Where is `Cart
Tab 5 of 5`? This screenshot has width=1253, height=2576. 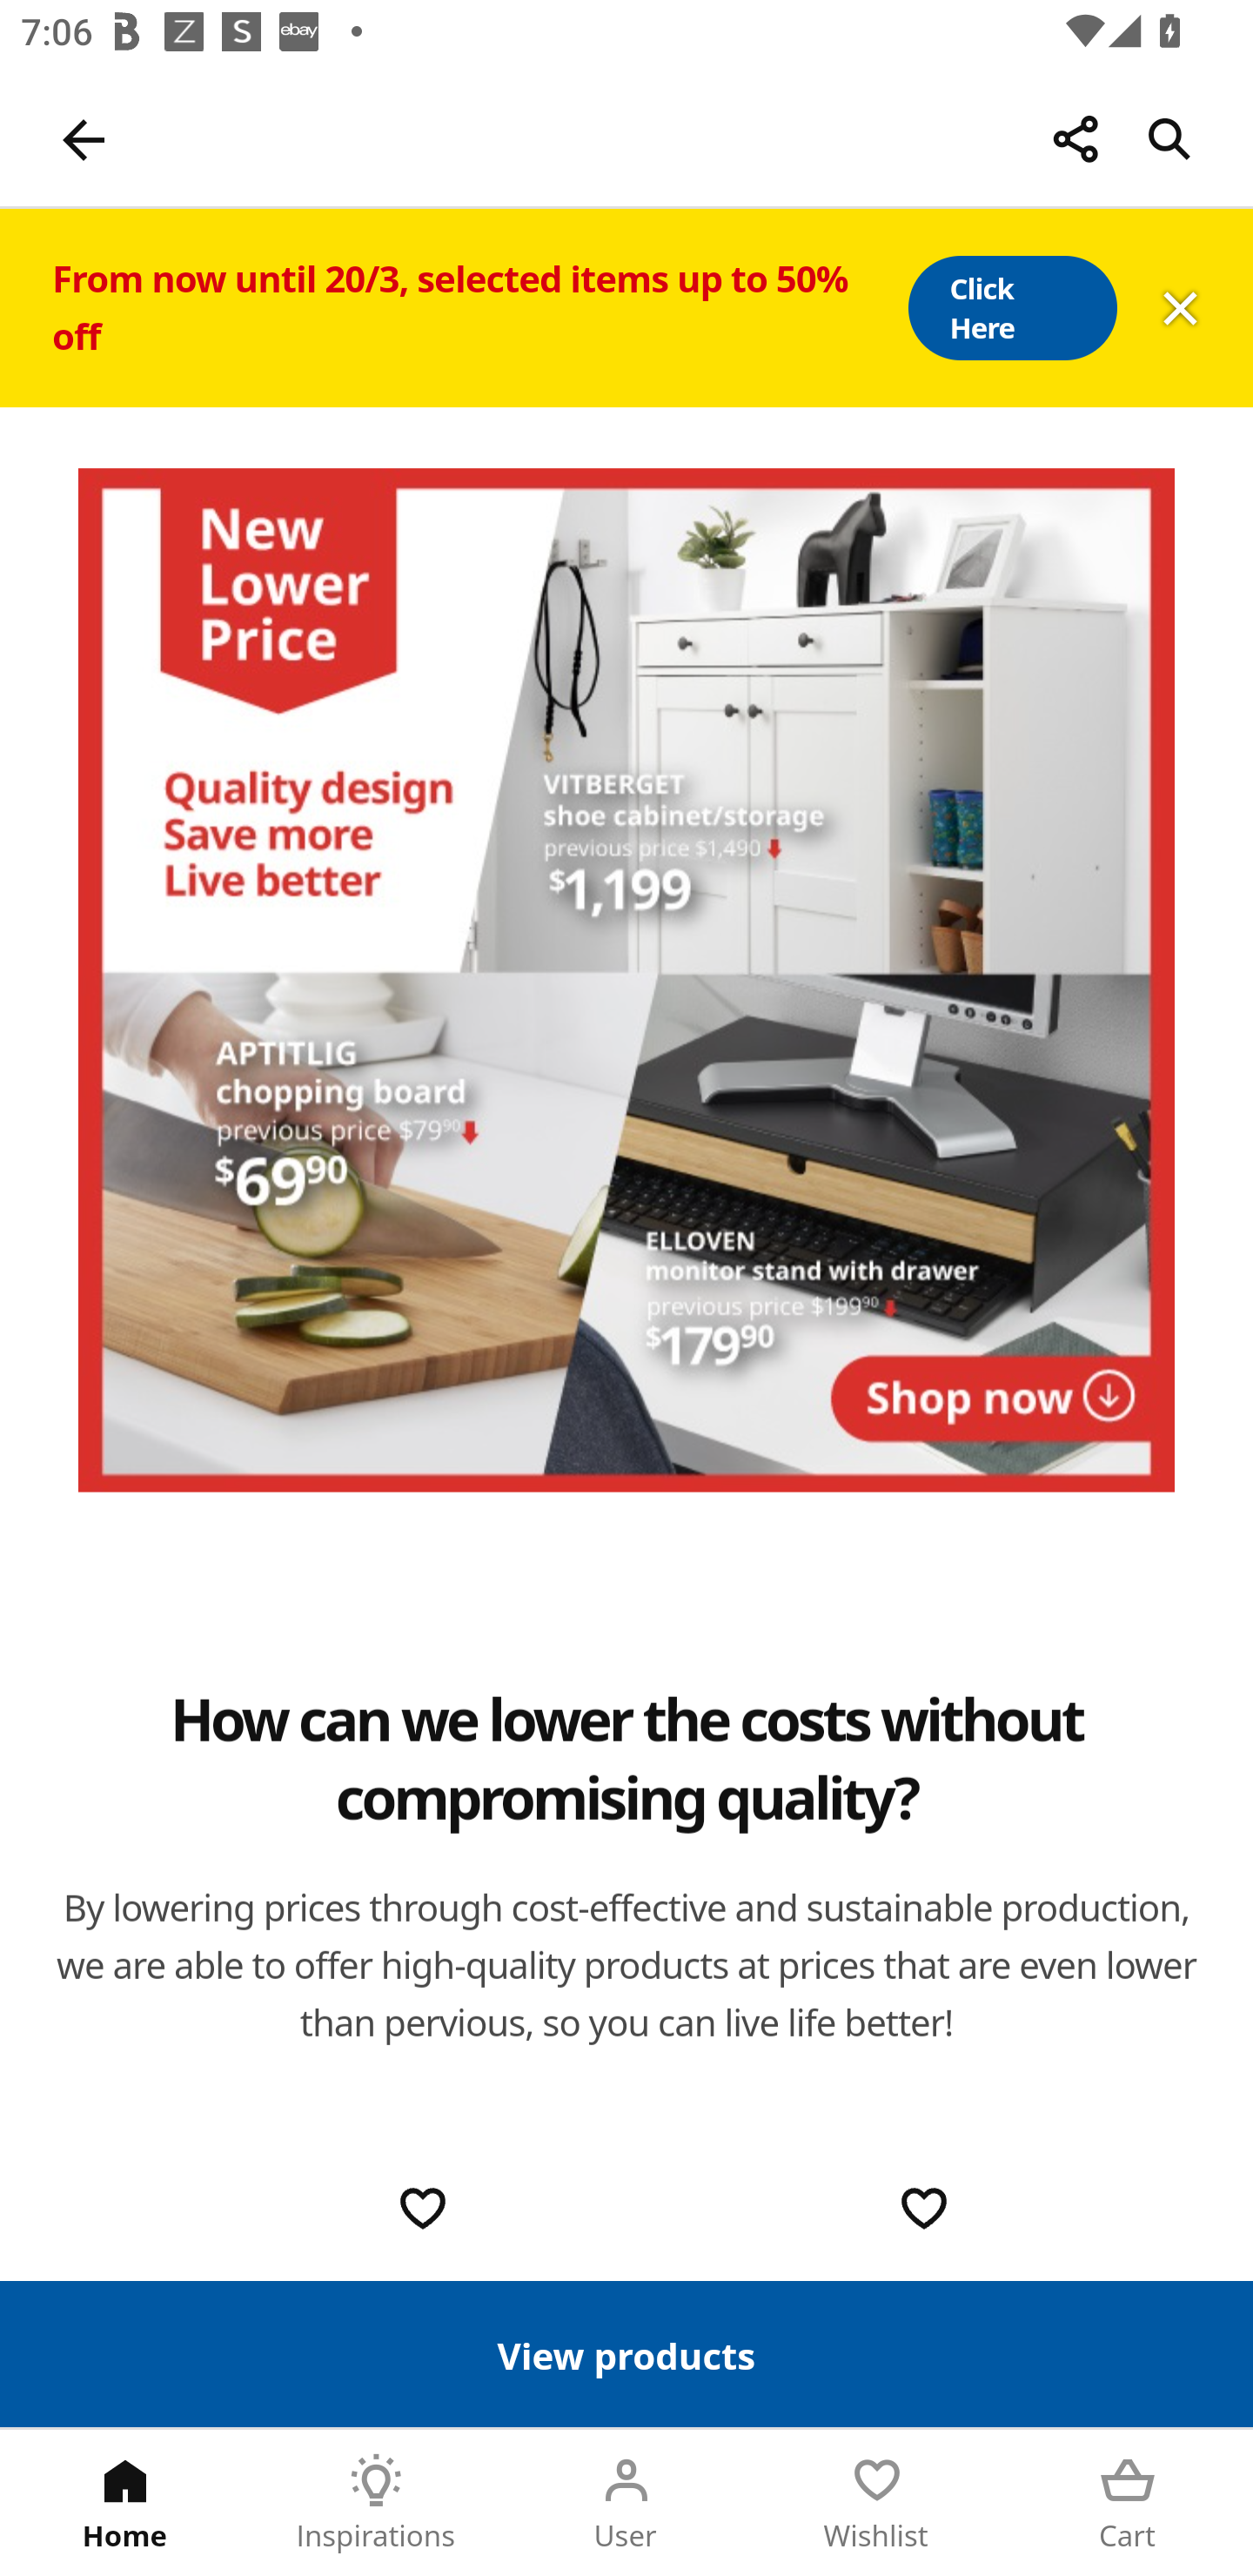
Cart
Tab 5 of 5 is located at coordinates (1128, 2503).